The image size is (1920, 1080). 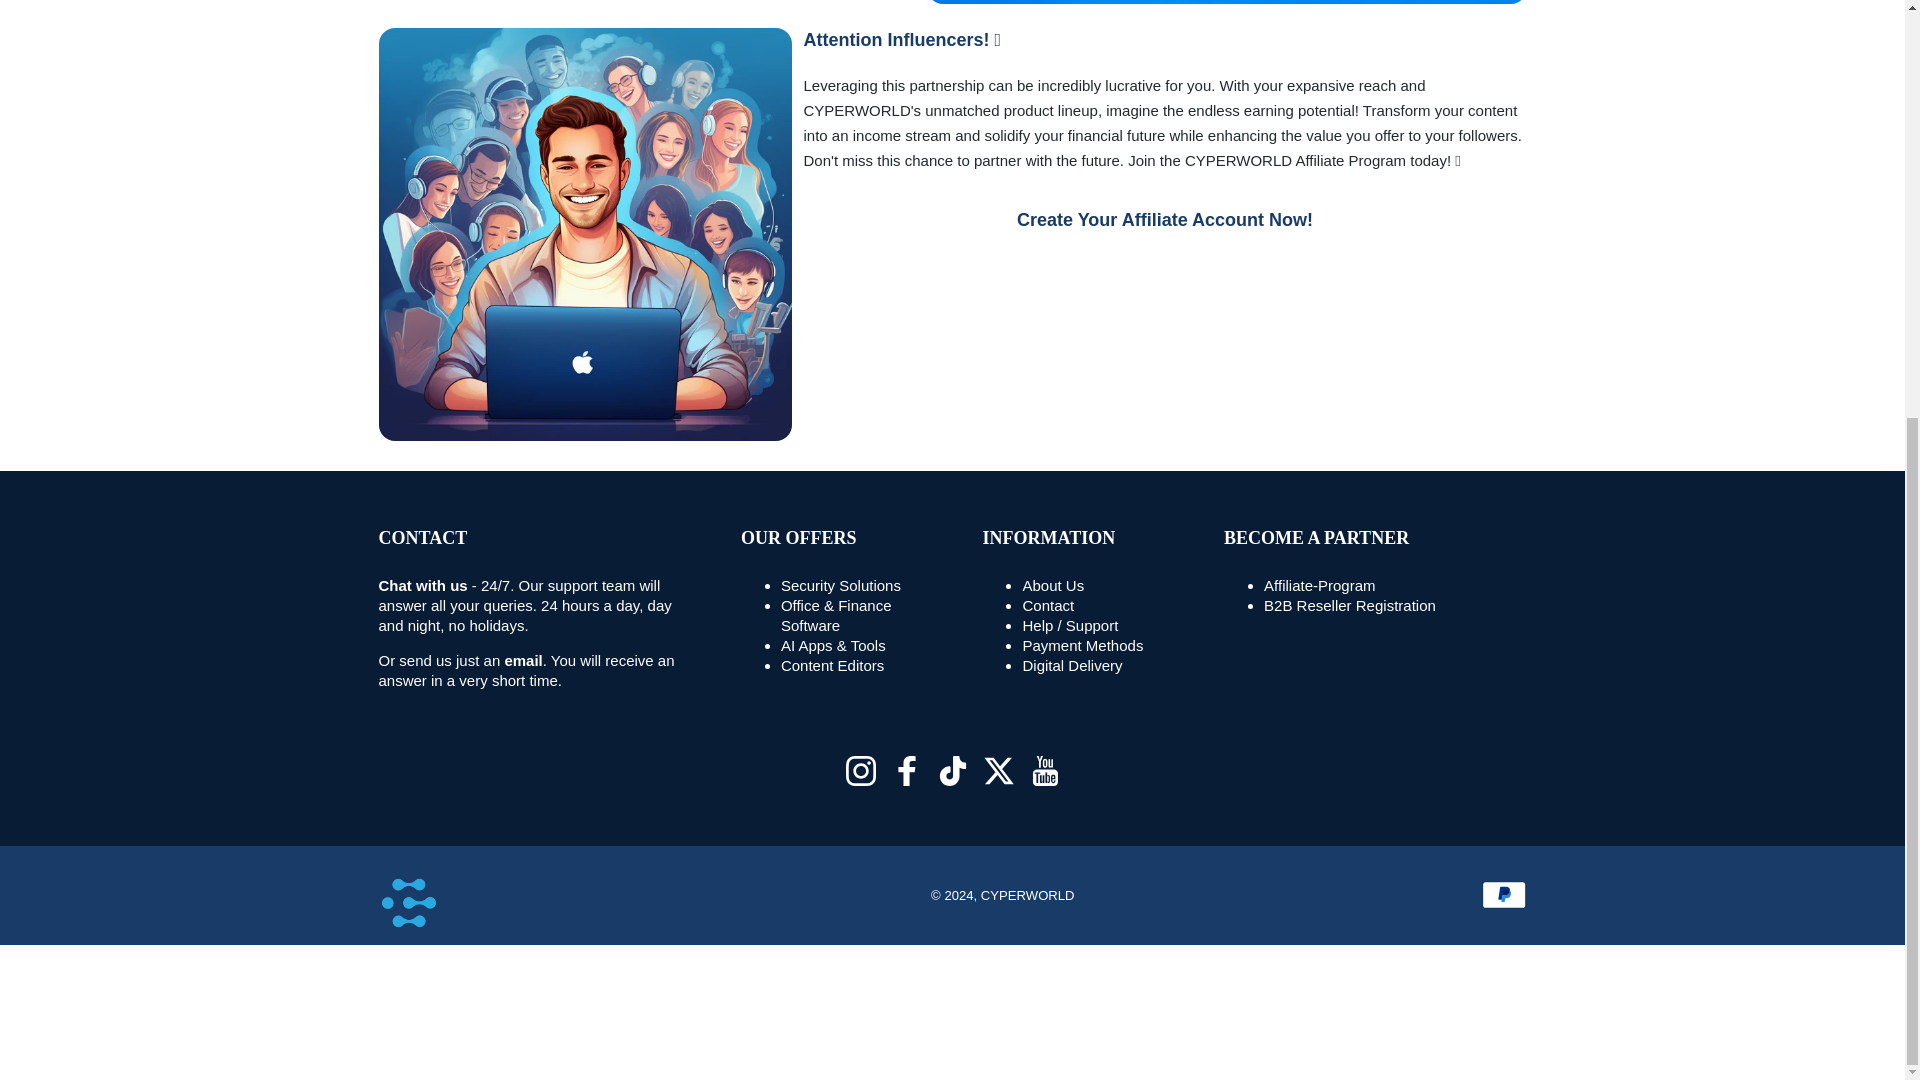 What do you see at coordinates (1082, 646) in the screenshot?
I see `Accepted Payment Methods at CYPERWORLD` at bounding box center [1082, 646].